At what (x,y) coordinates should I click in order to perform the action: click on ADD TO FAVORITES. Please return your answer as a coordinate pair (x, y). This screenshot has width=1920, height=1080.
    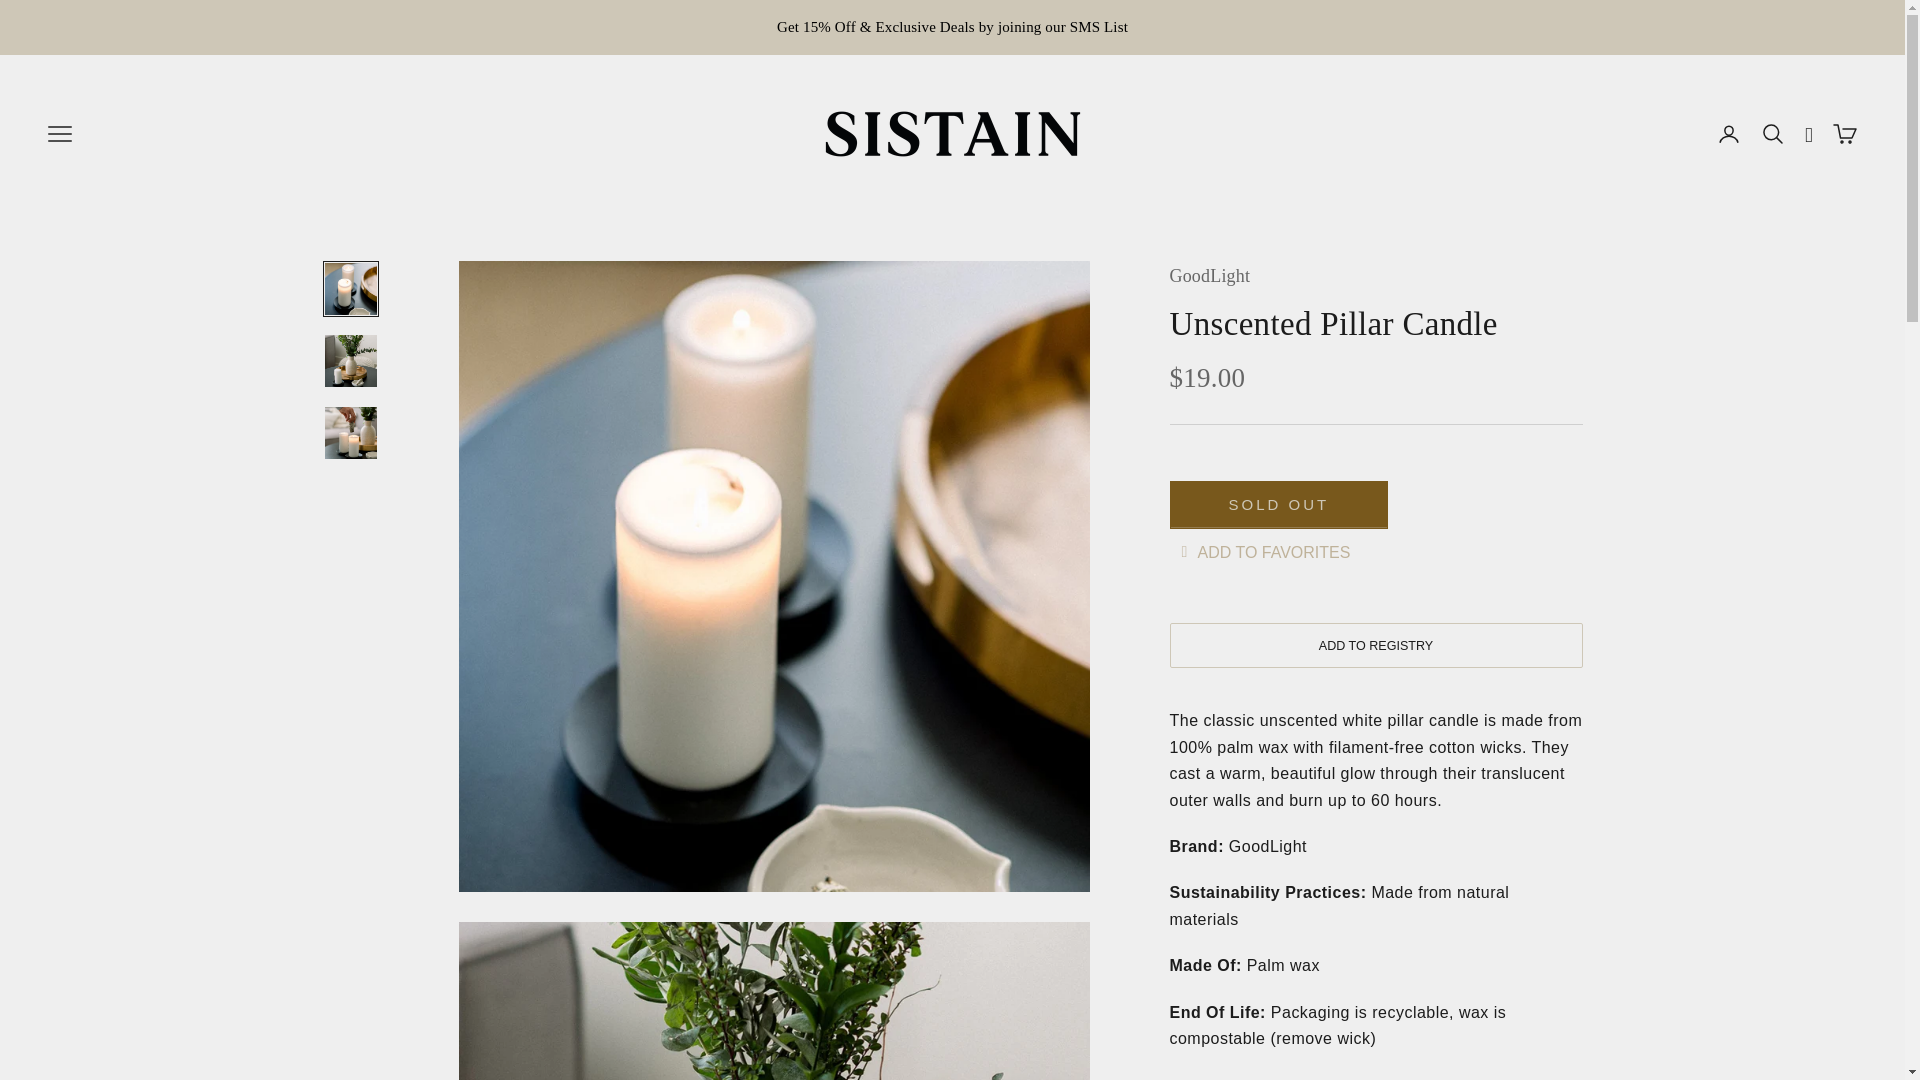
    Looking at the image, I should click on (1260, 552).